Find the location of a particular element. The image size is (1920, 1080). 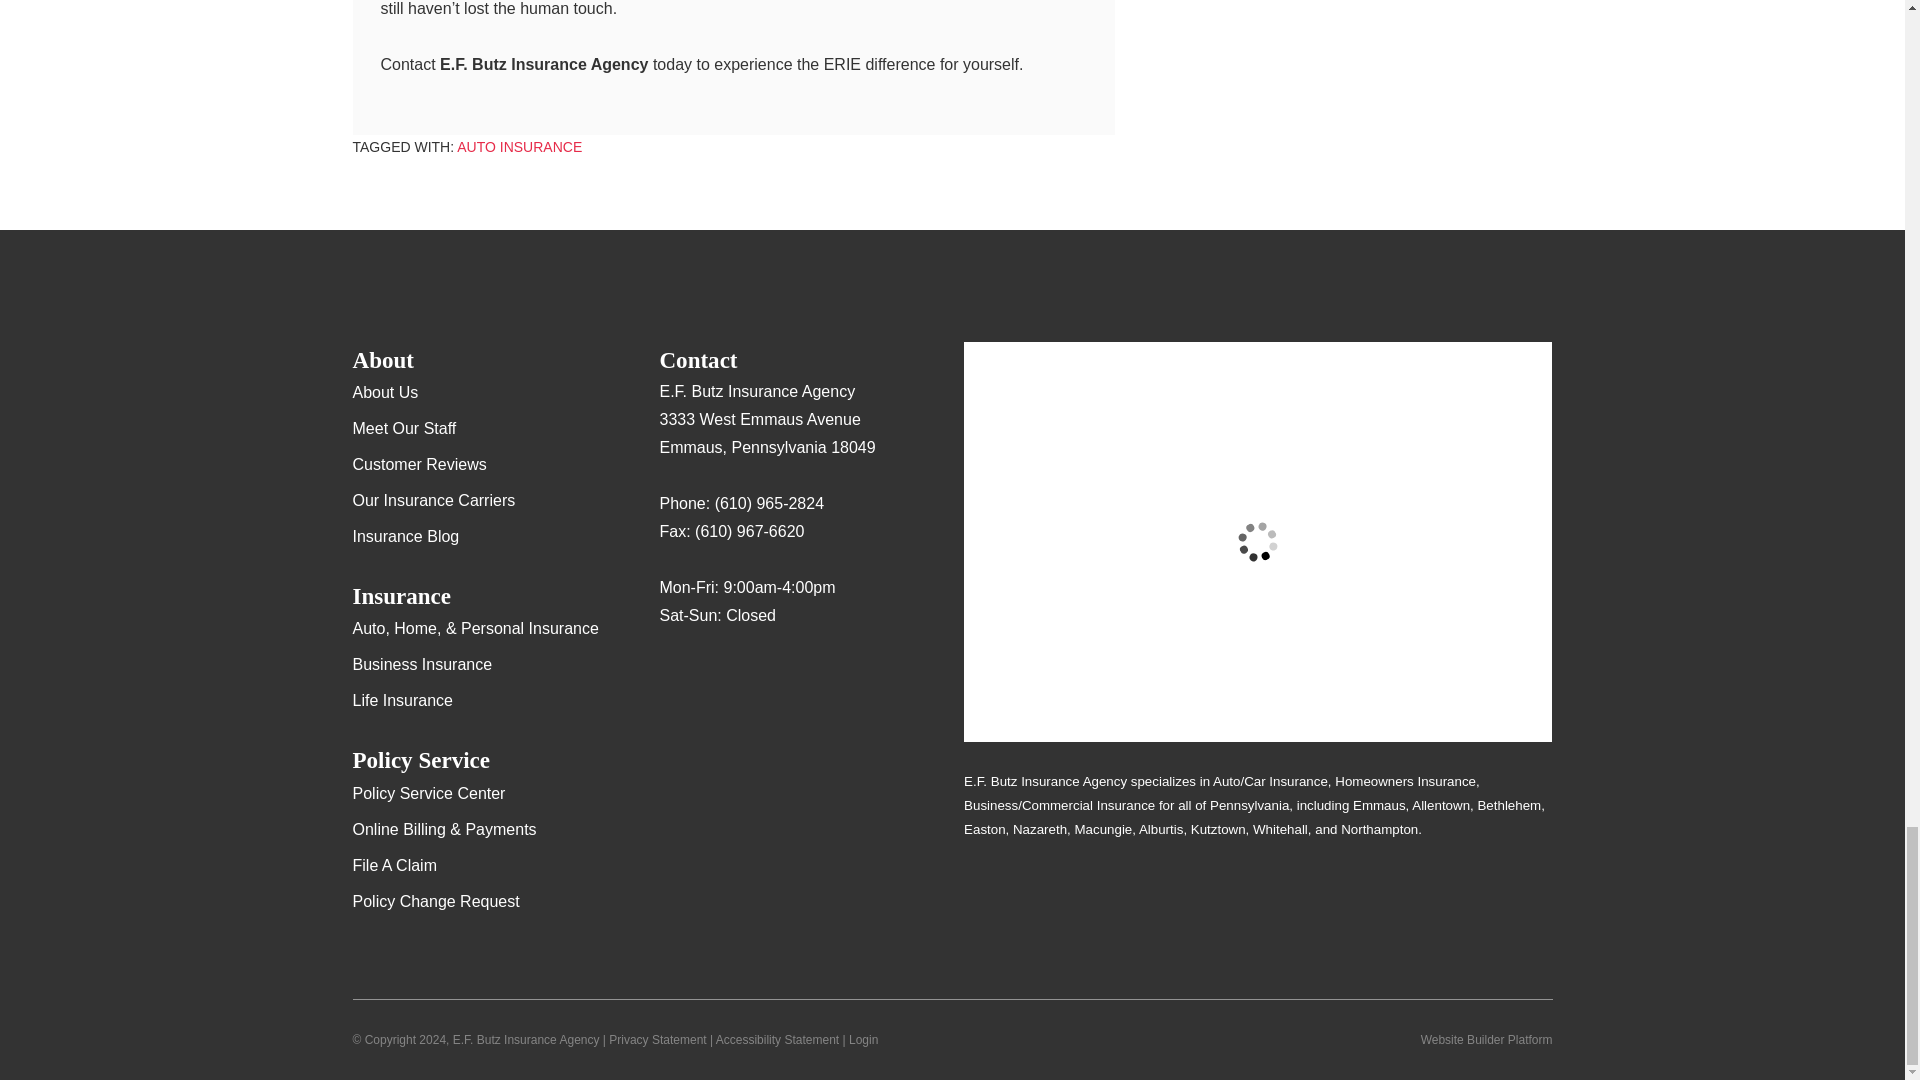

Yelp is located at coordinates (714, 674).